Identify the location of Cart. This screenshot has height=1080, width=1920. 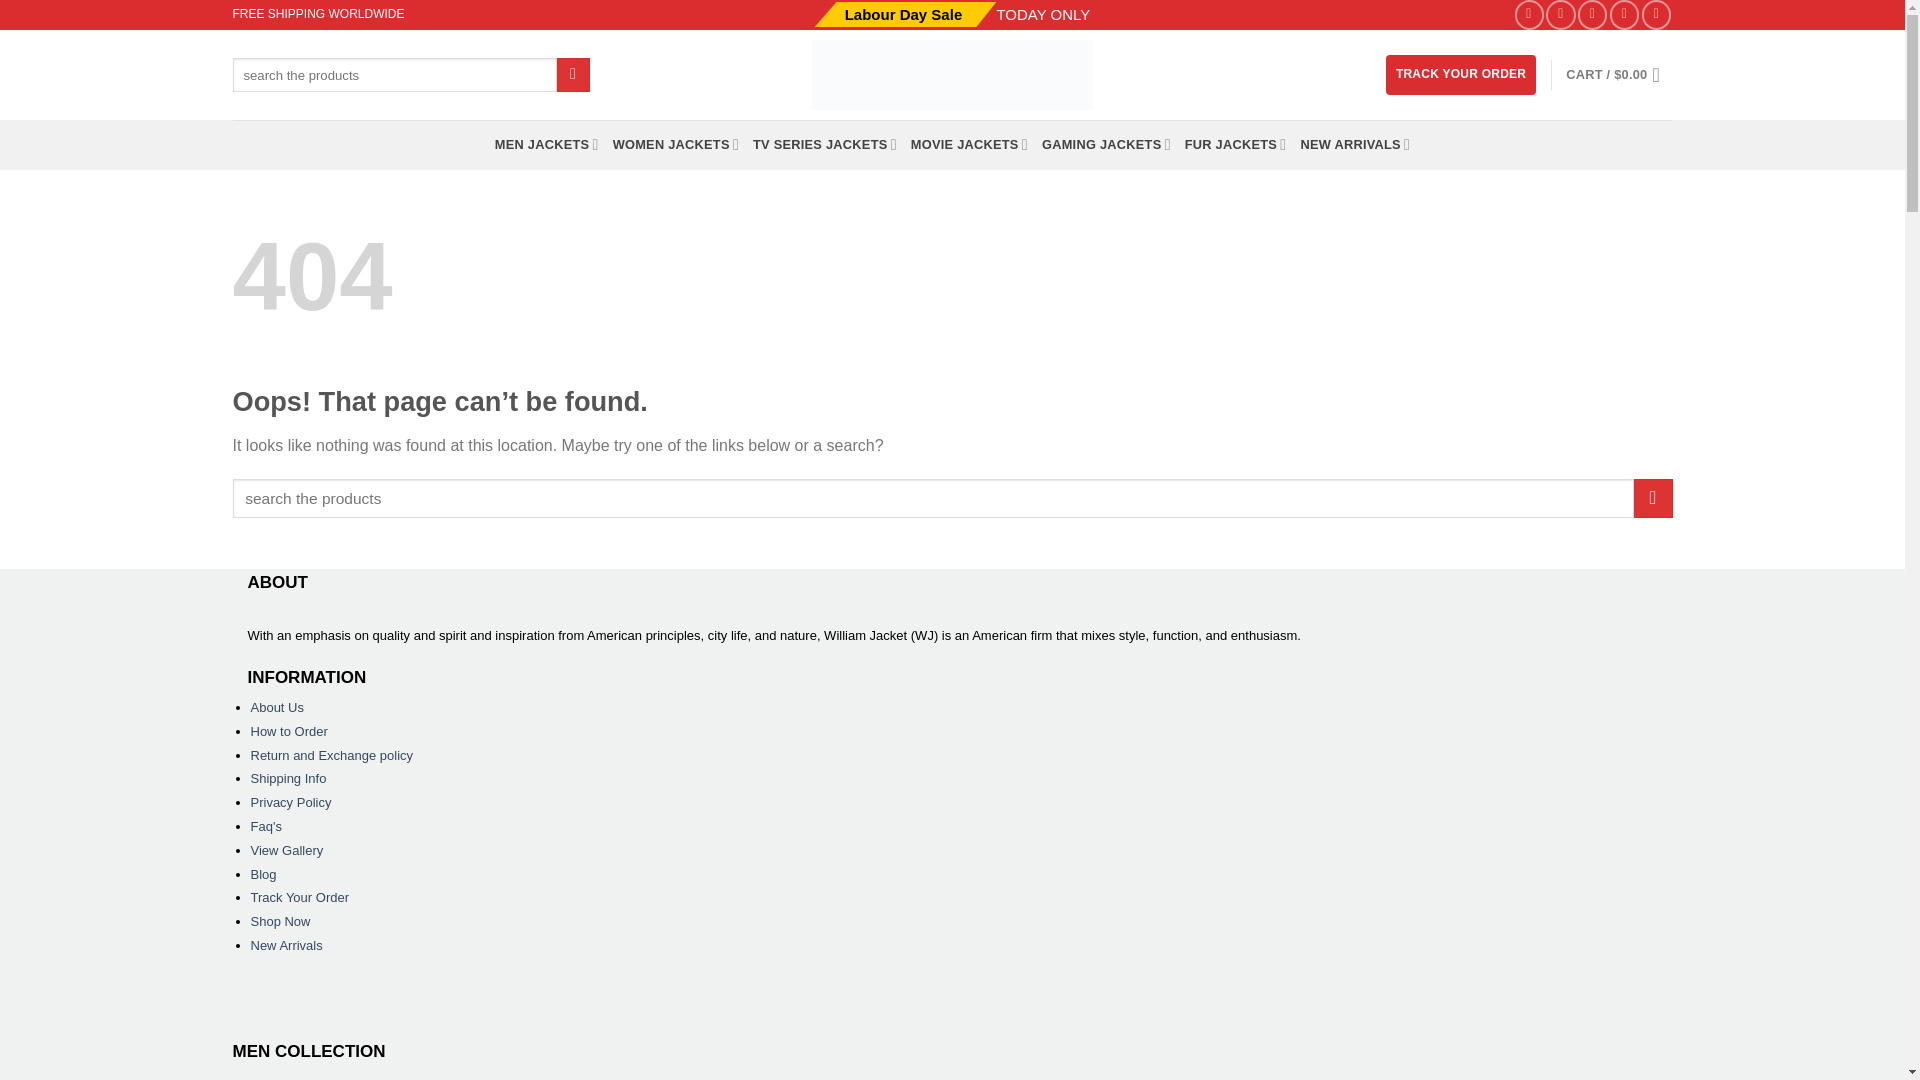
(1619, 74).